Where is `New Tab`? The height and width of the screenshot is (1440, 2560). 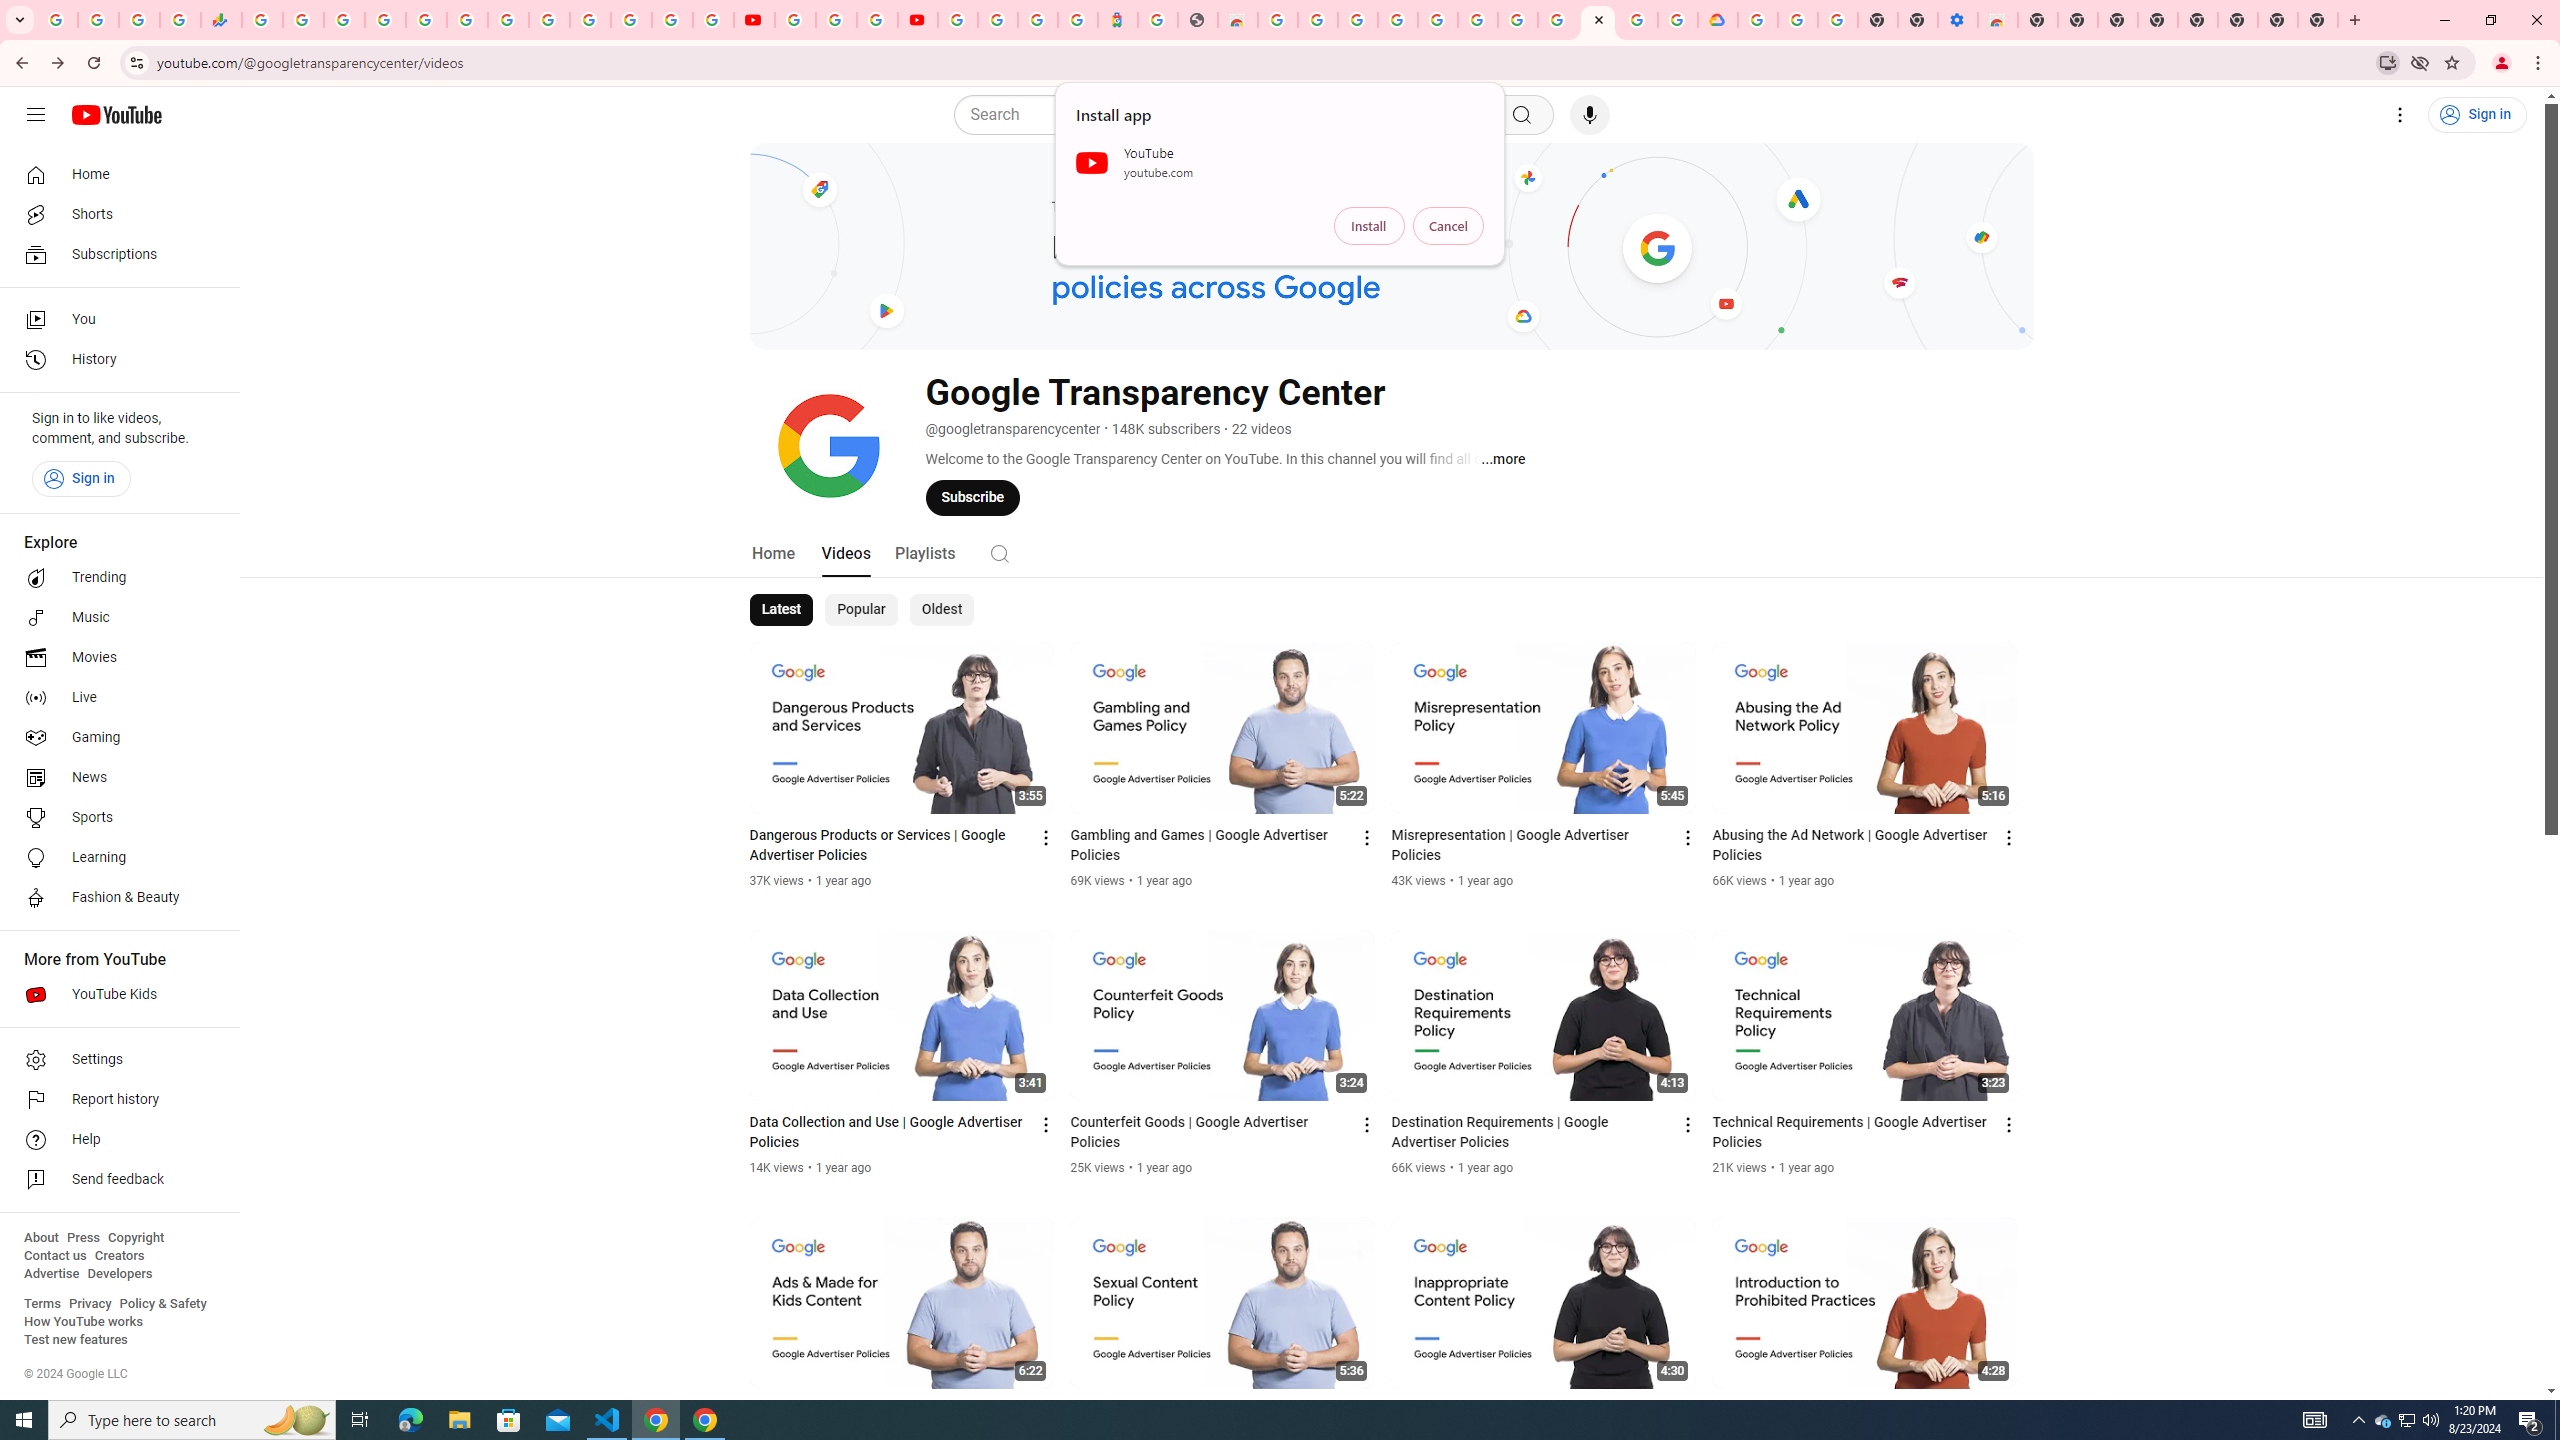 New Tab is located at coordinates (2318, 20).